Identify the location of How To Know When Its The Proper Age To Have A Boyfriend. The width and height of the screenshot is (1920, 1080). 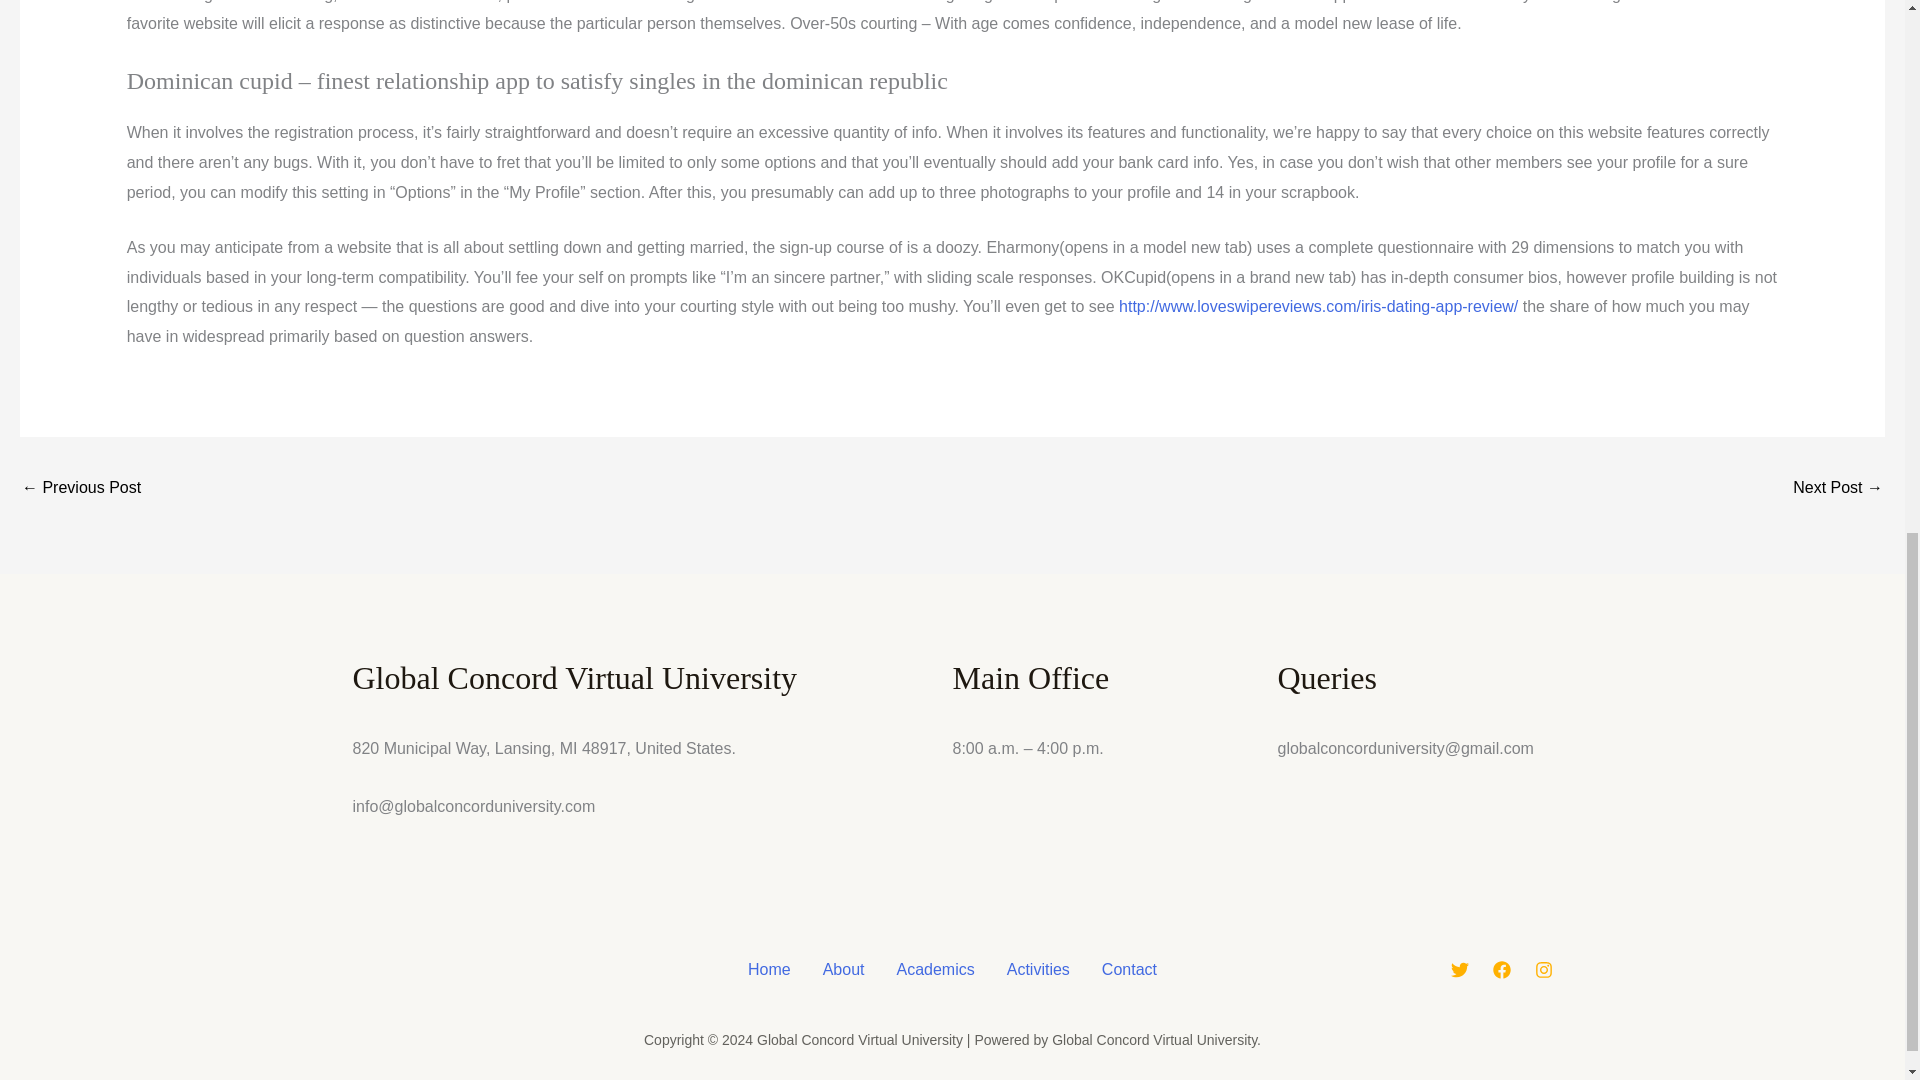
(80, 488).